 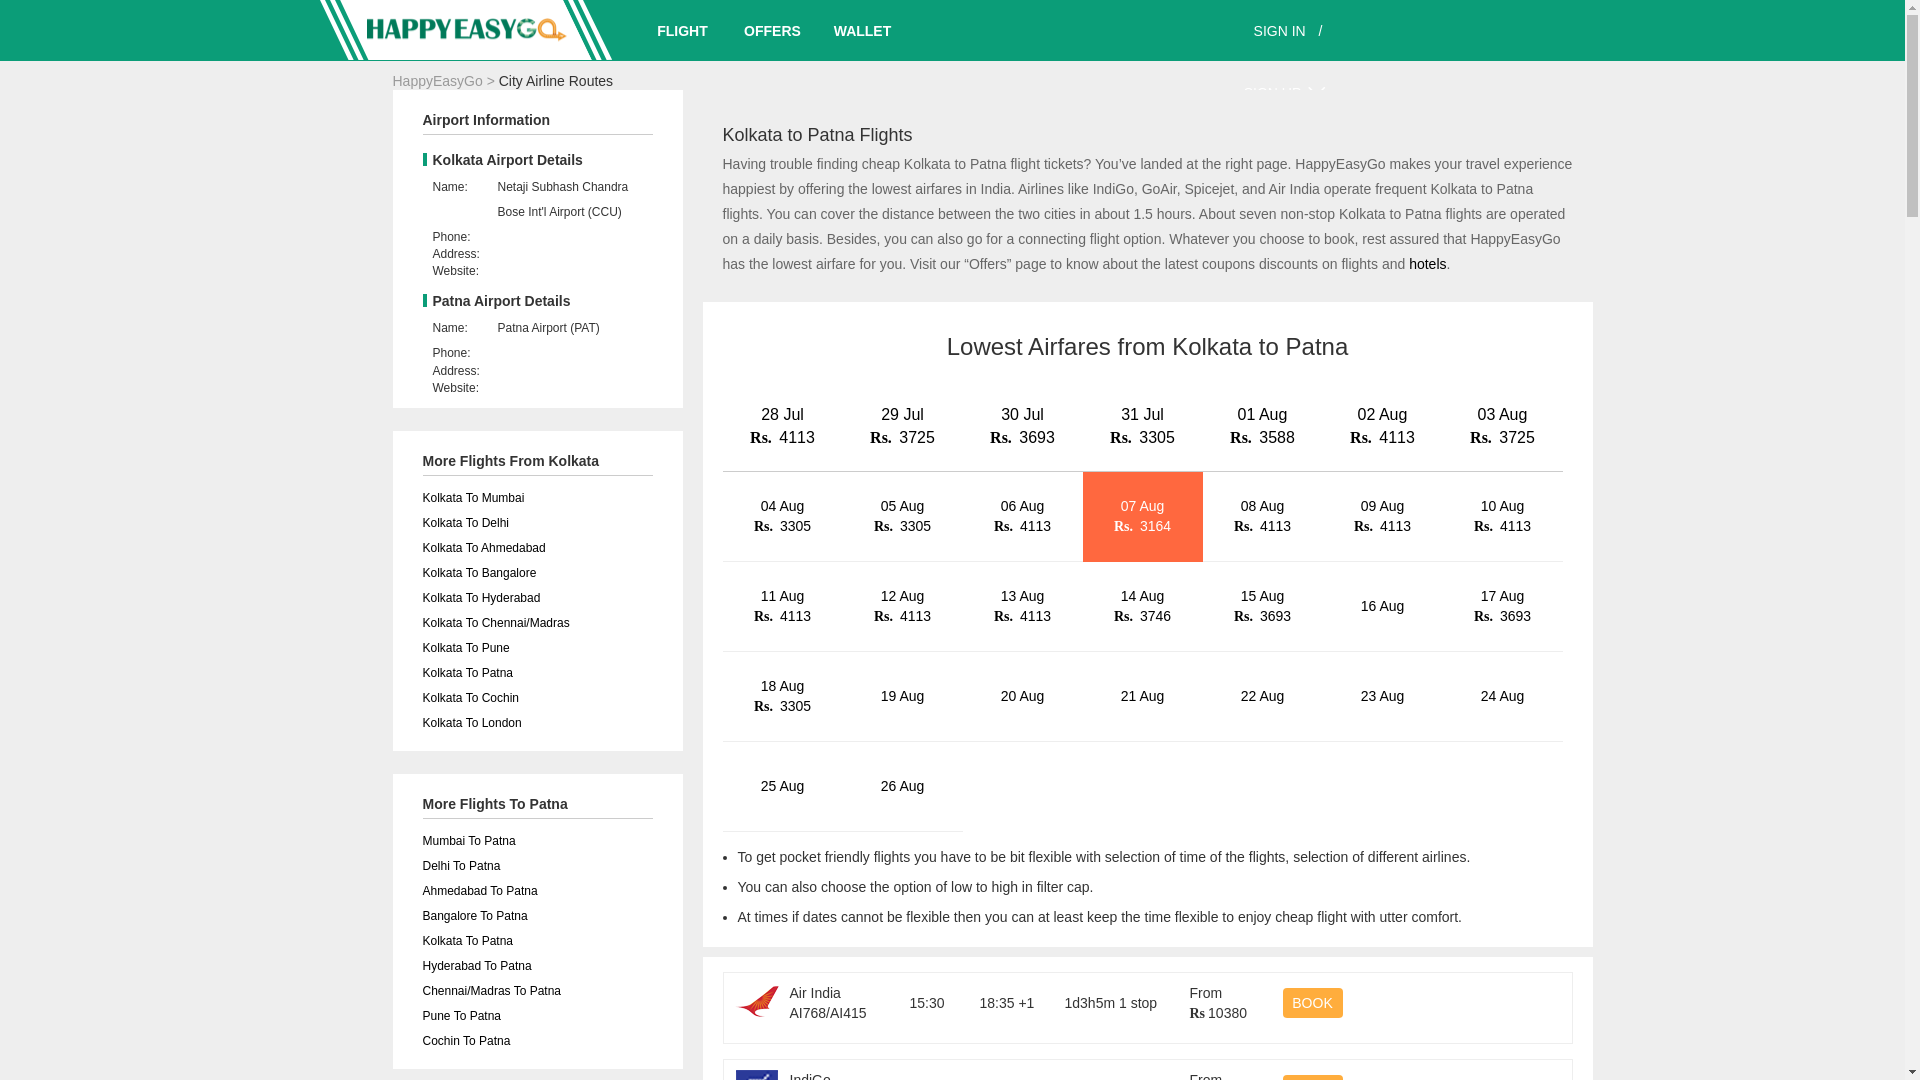 I want to click on WALLET, so click(x=862, y=30).